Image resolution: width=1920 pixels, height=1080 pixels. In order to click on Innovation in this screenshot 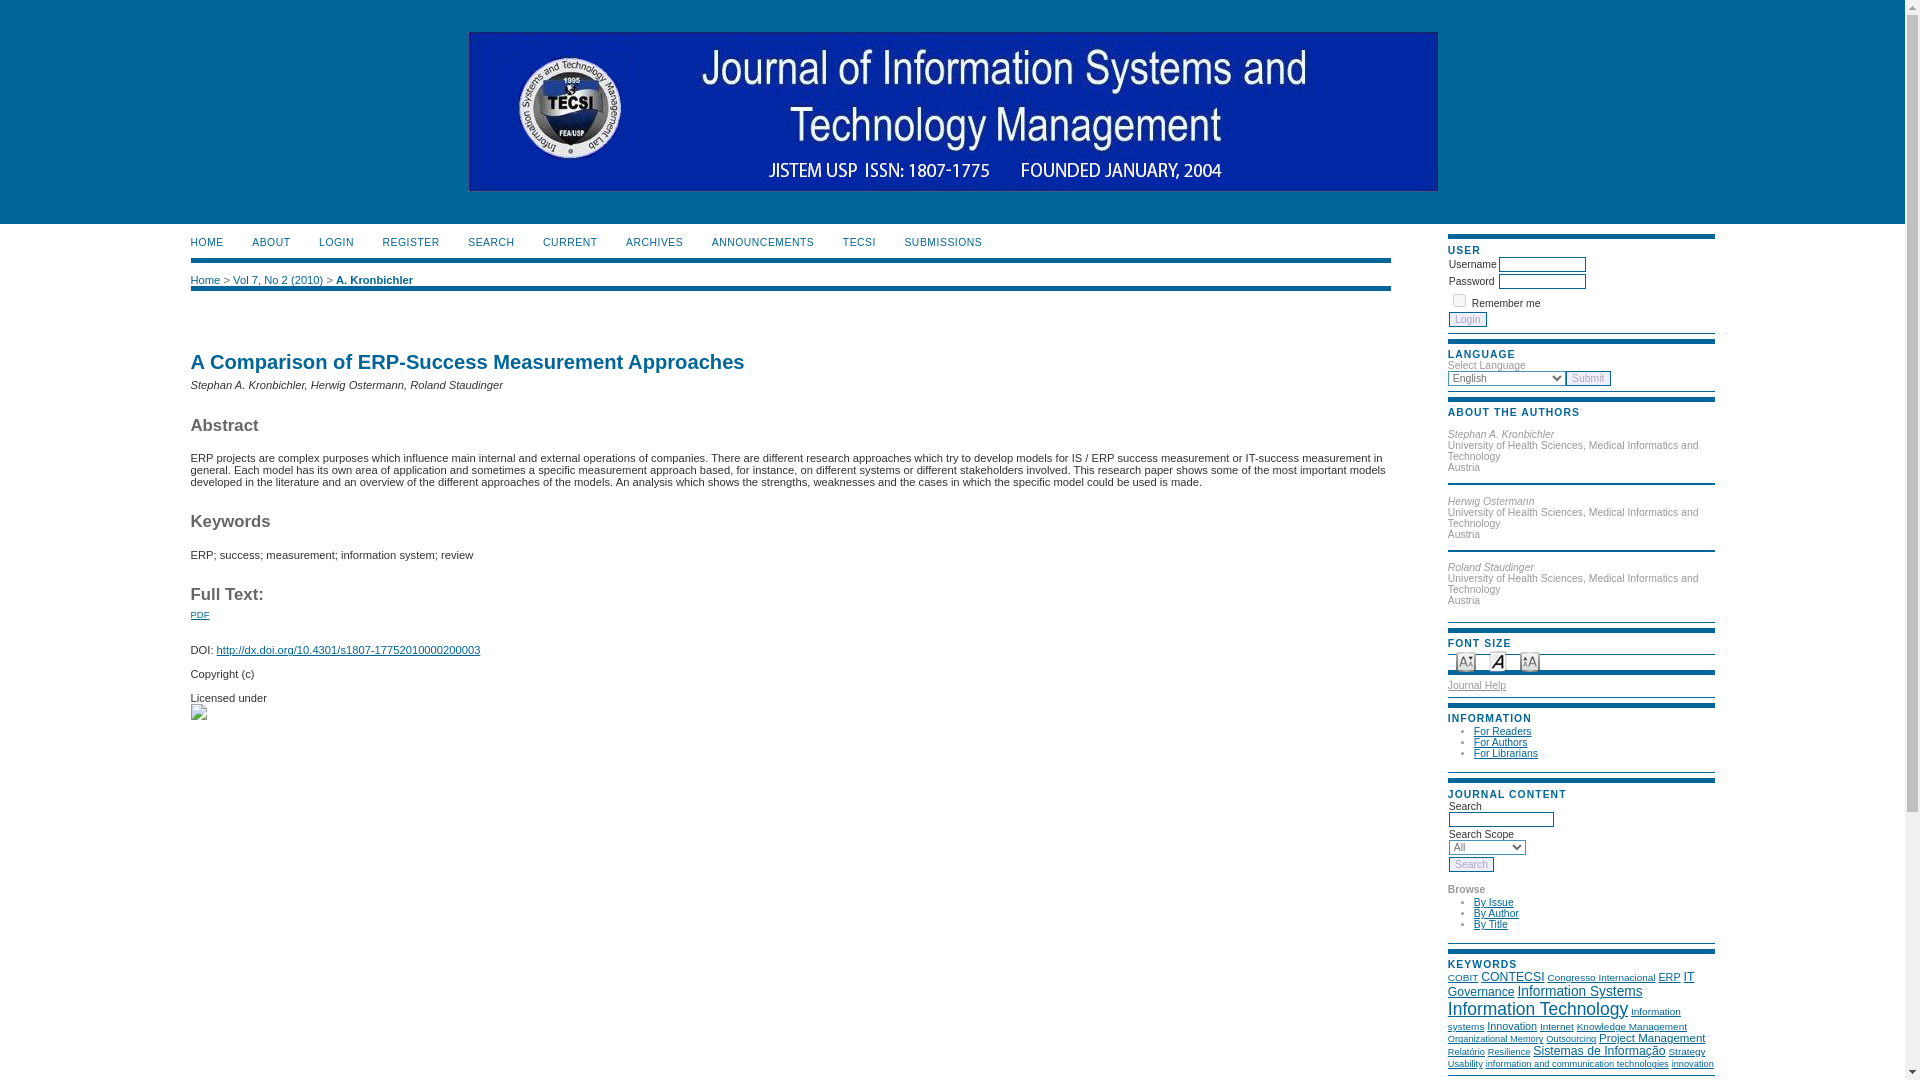, I will do `click(1512, 1026)`.